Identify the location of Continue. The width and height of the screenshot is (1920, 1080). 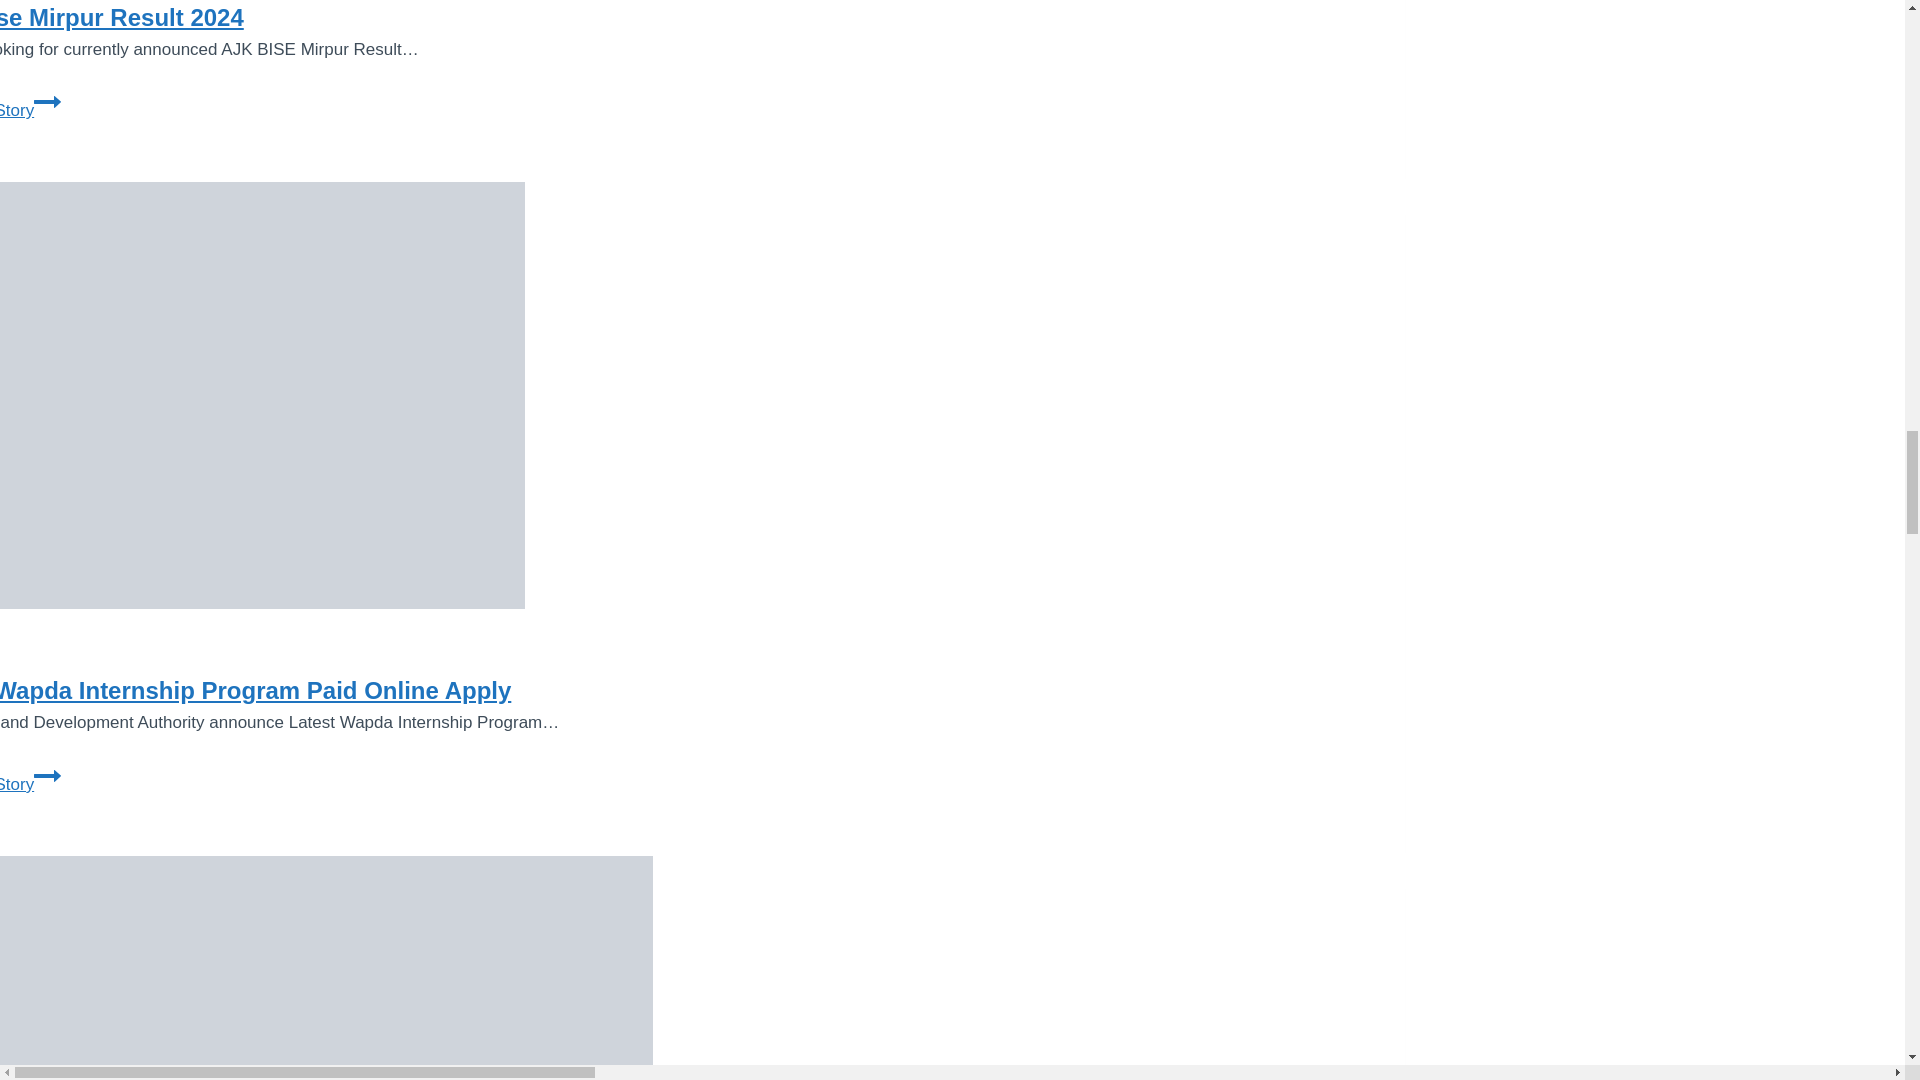
(48, 776).